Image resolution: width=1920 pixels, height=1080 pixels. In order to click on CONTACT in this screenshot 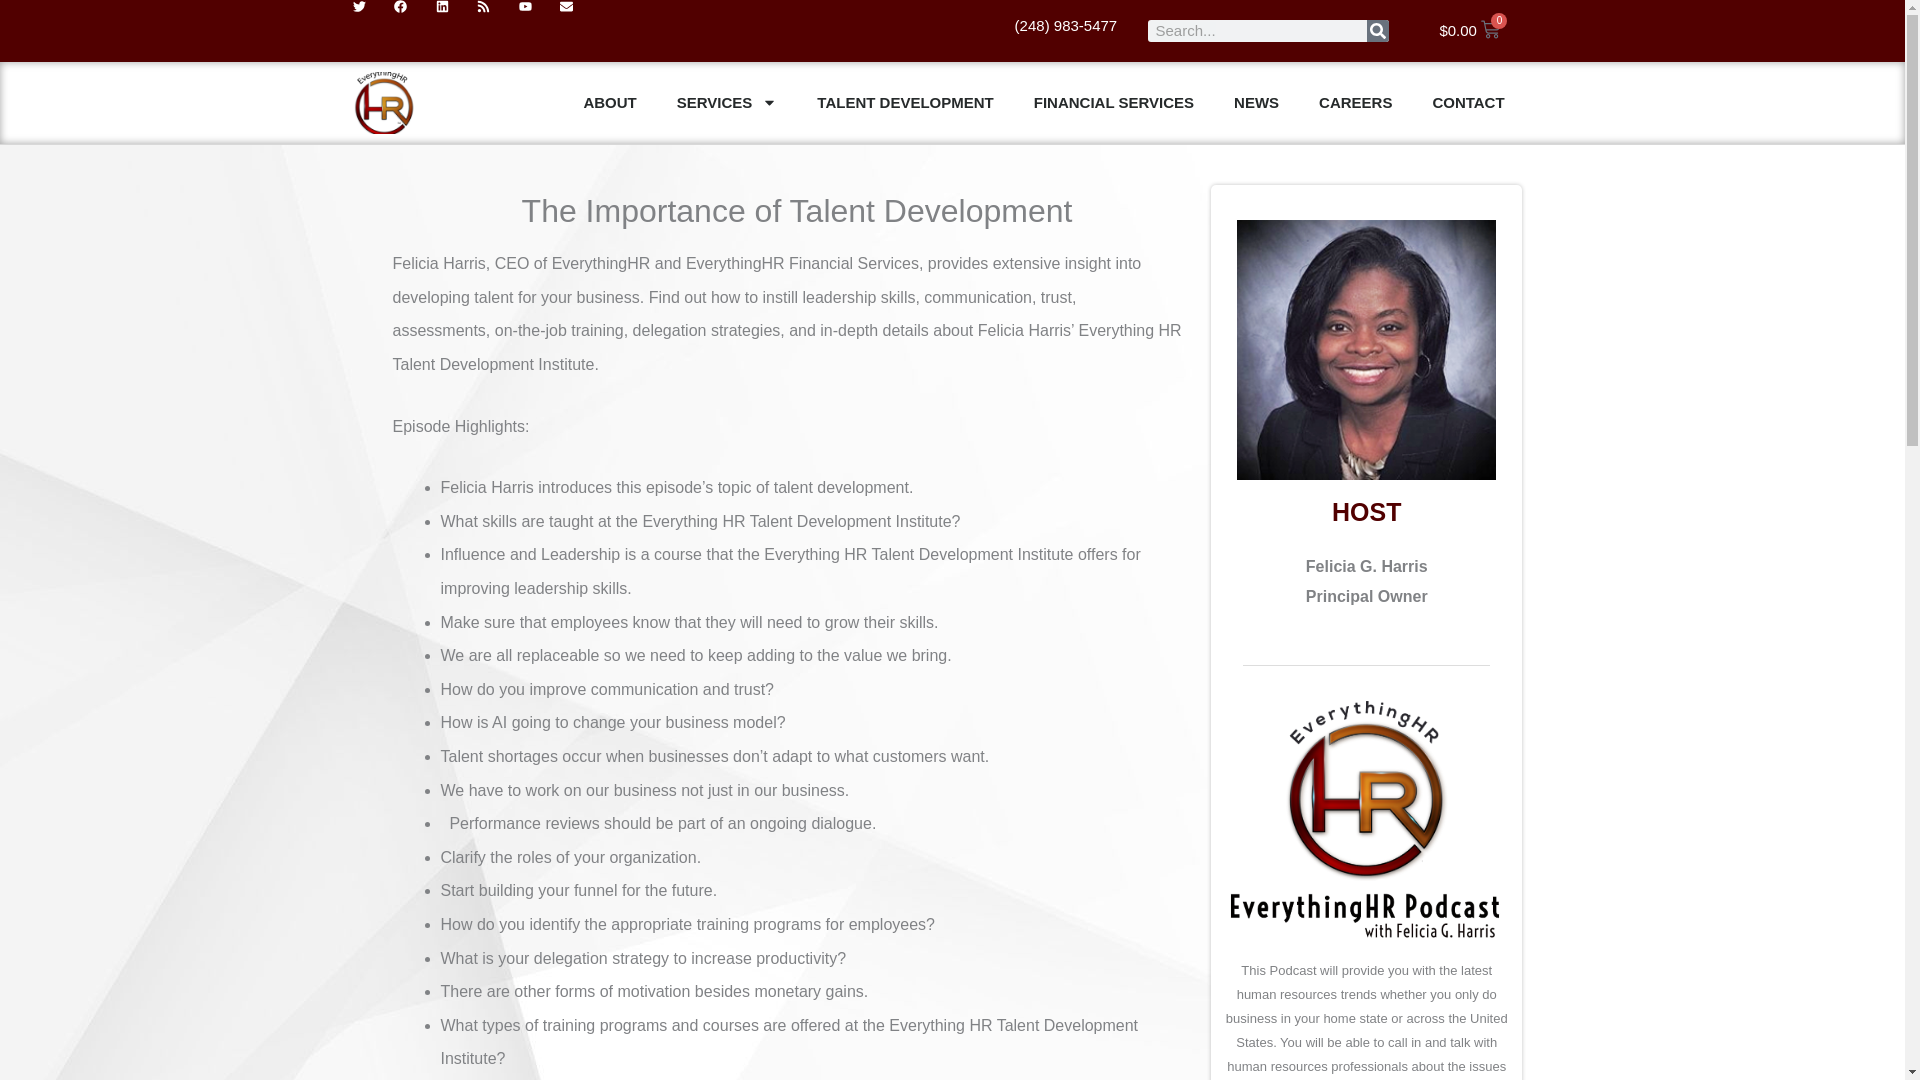, I will do `click(1468, 103)`.